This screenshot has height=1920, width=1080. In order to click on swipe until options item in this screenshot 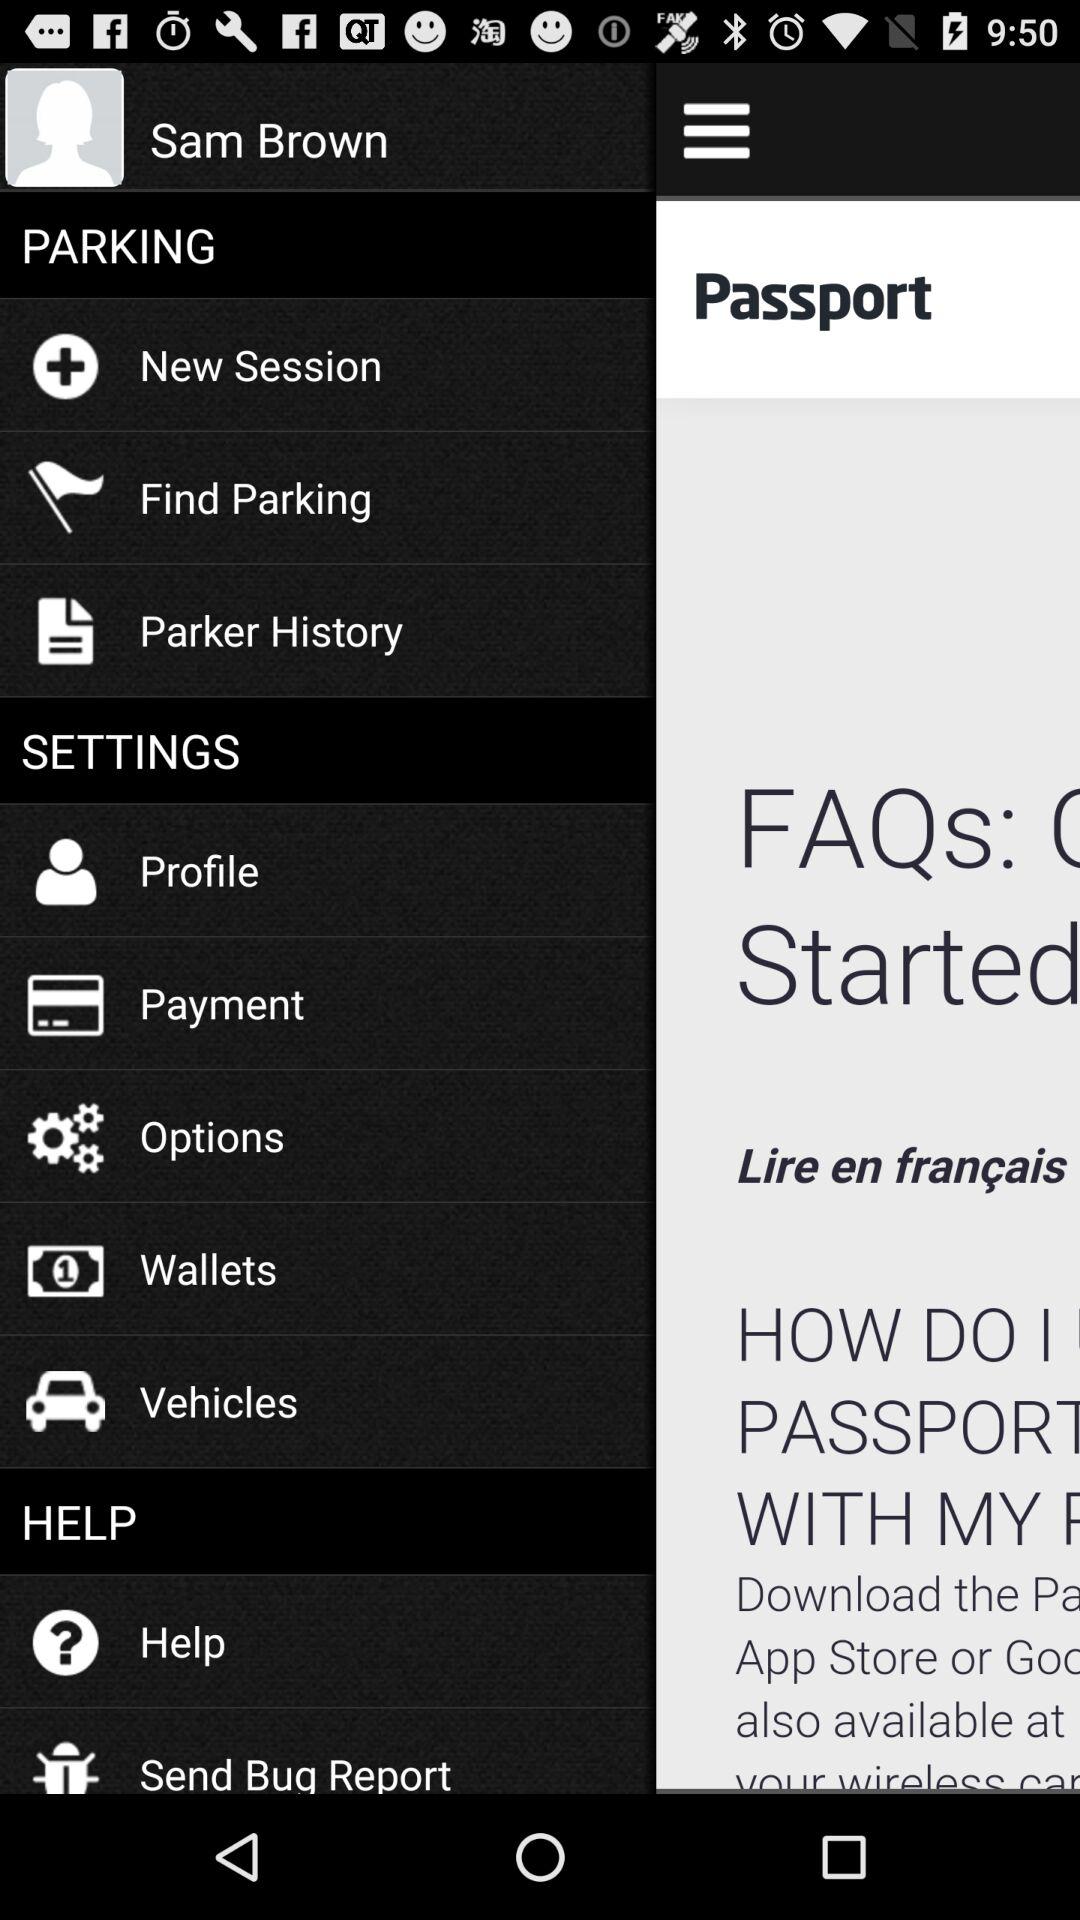, I will do `click(212, 1136)`.